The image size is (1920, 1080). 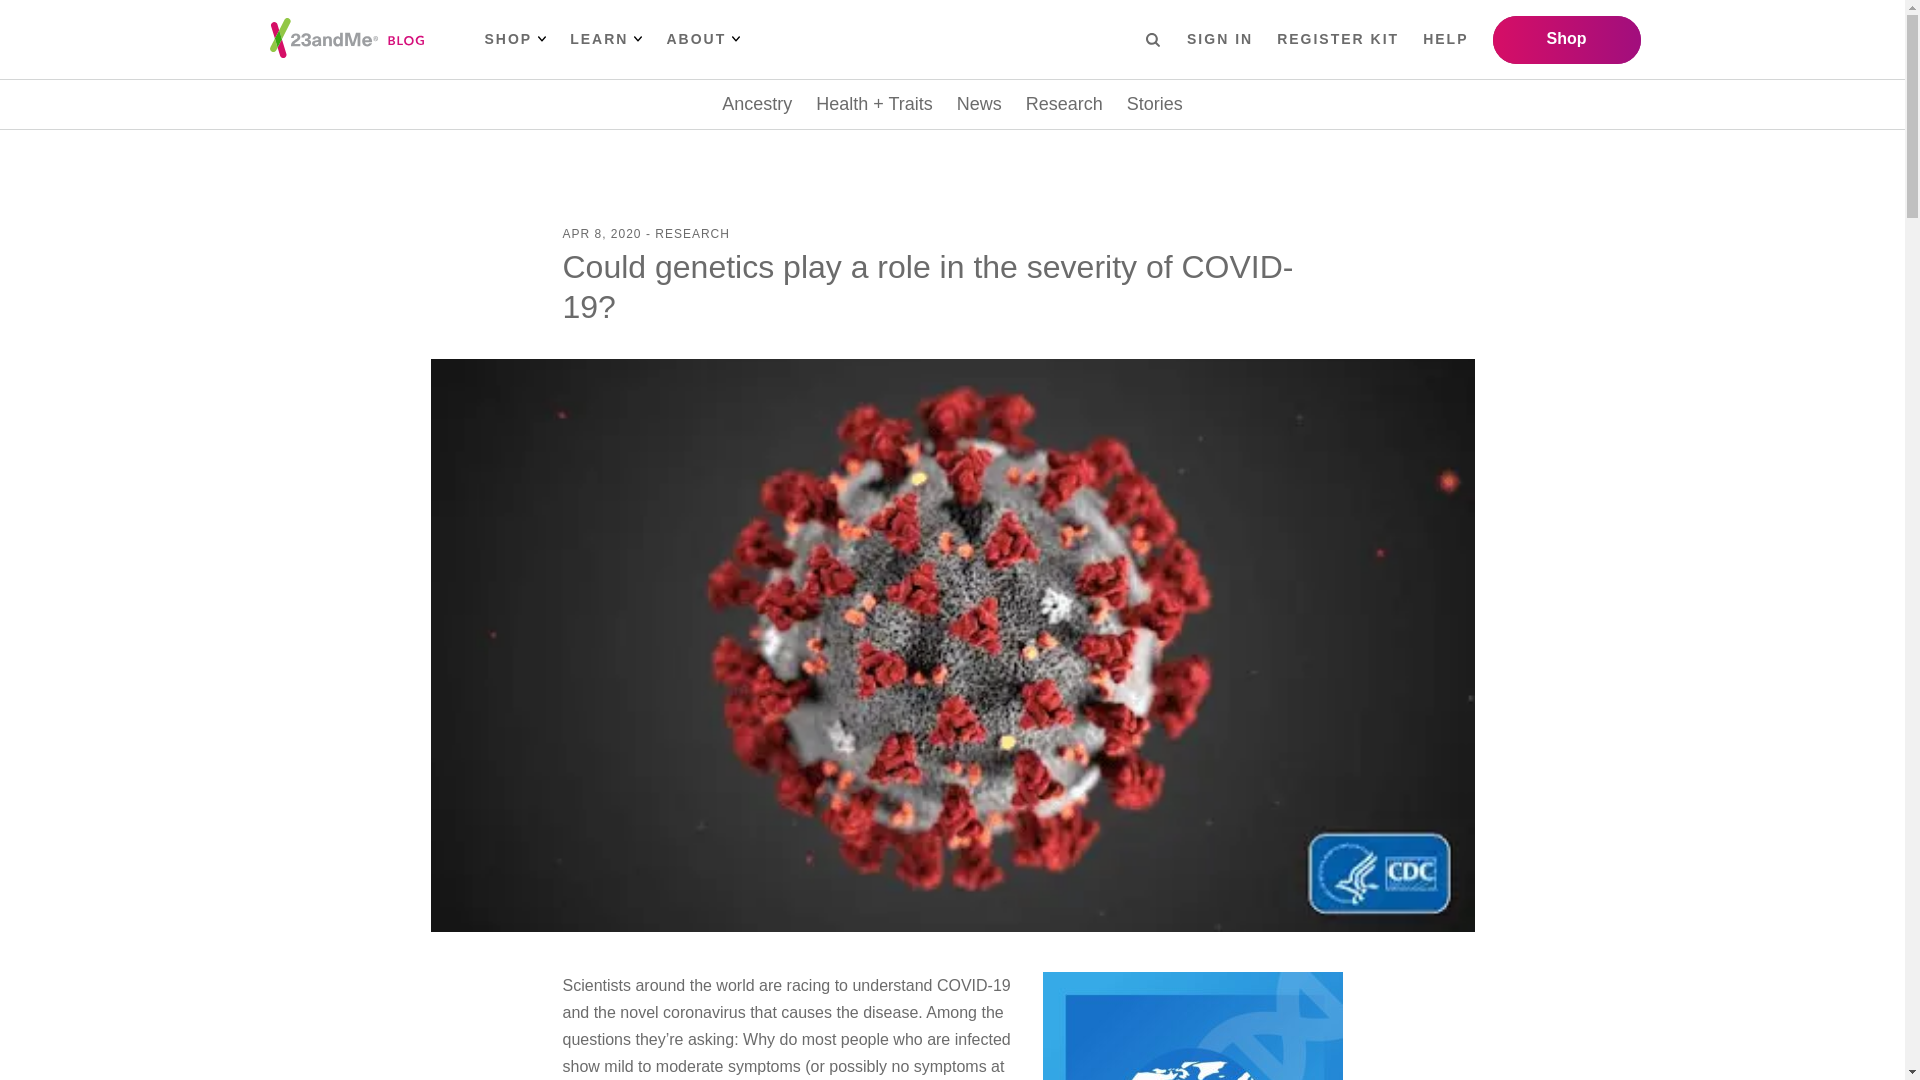 I want to click on Stories, so click(x=1154, y=104).